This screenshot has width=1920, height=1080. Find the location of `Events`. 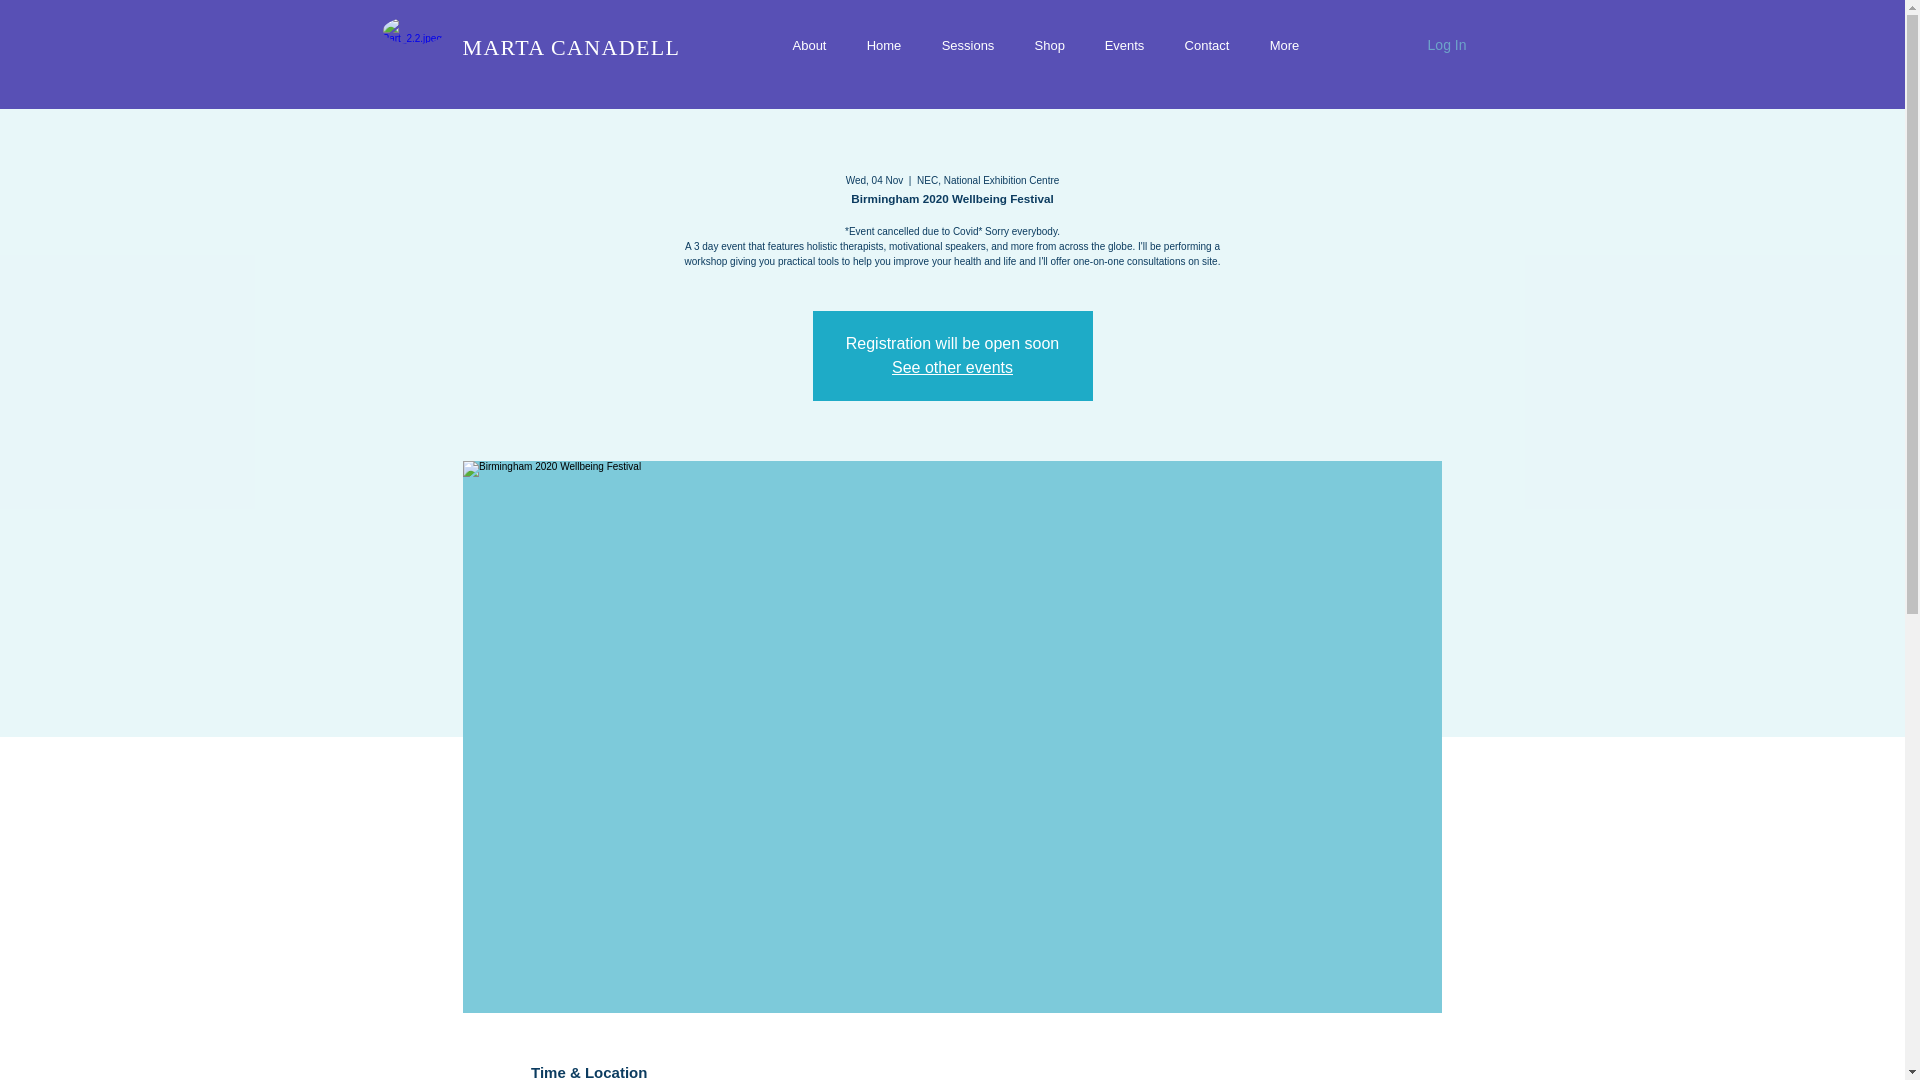

Events is located at coordinates (1124, 45).